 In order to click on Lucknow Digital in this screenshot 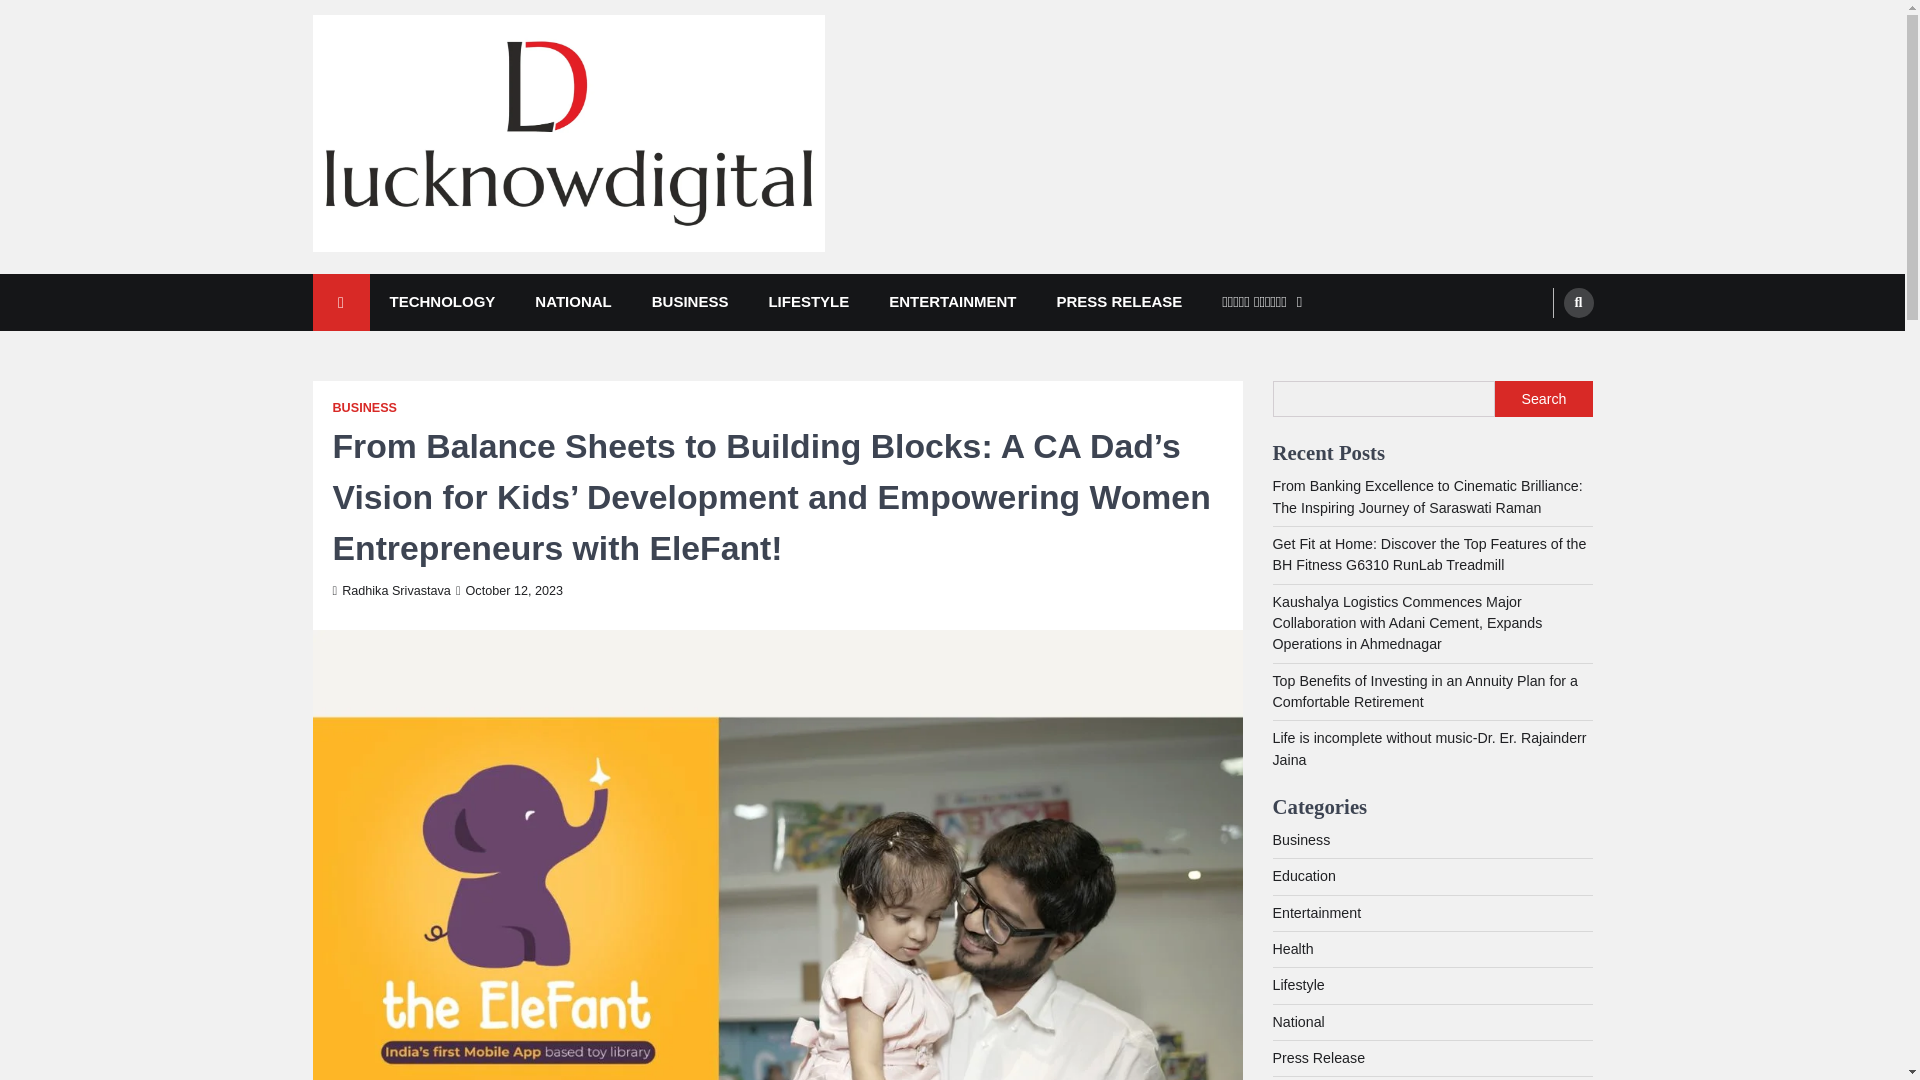, I will do `click(432, 280)`.